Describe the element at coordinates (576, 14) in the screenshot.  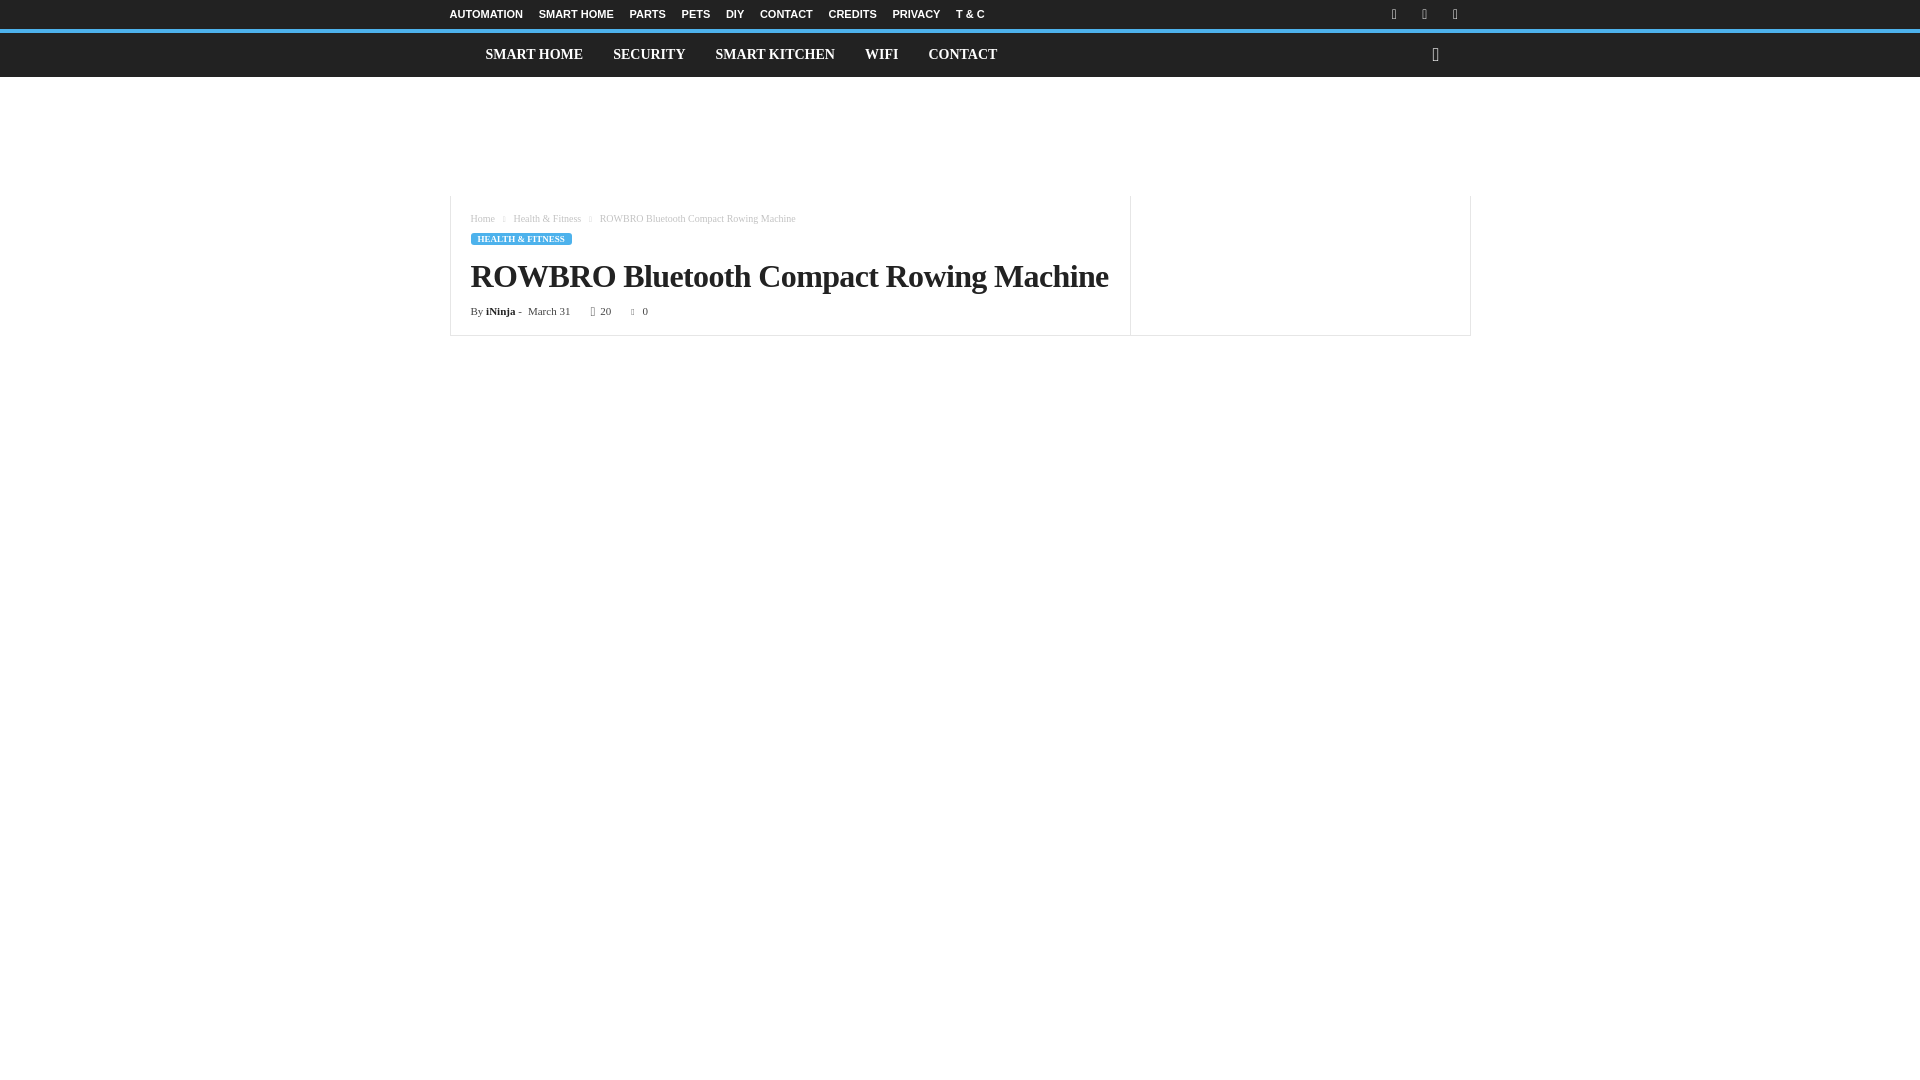
I see `SMART HOME` at that location.